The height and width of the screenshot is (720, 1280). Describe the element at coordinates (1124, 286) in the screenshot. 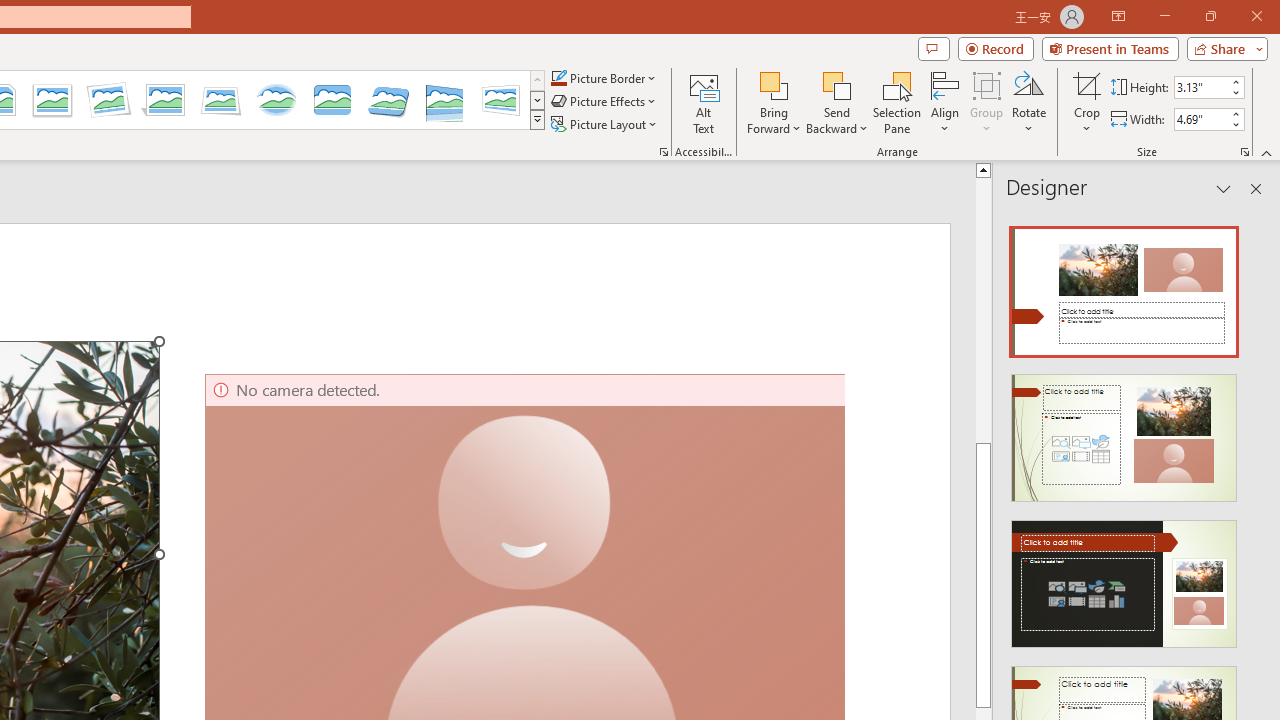

I see `Recommended Design: Design Idea` at that location.